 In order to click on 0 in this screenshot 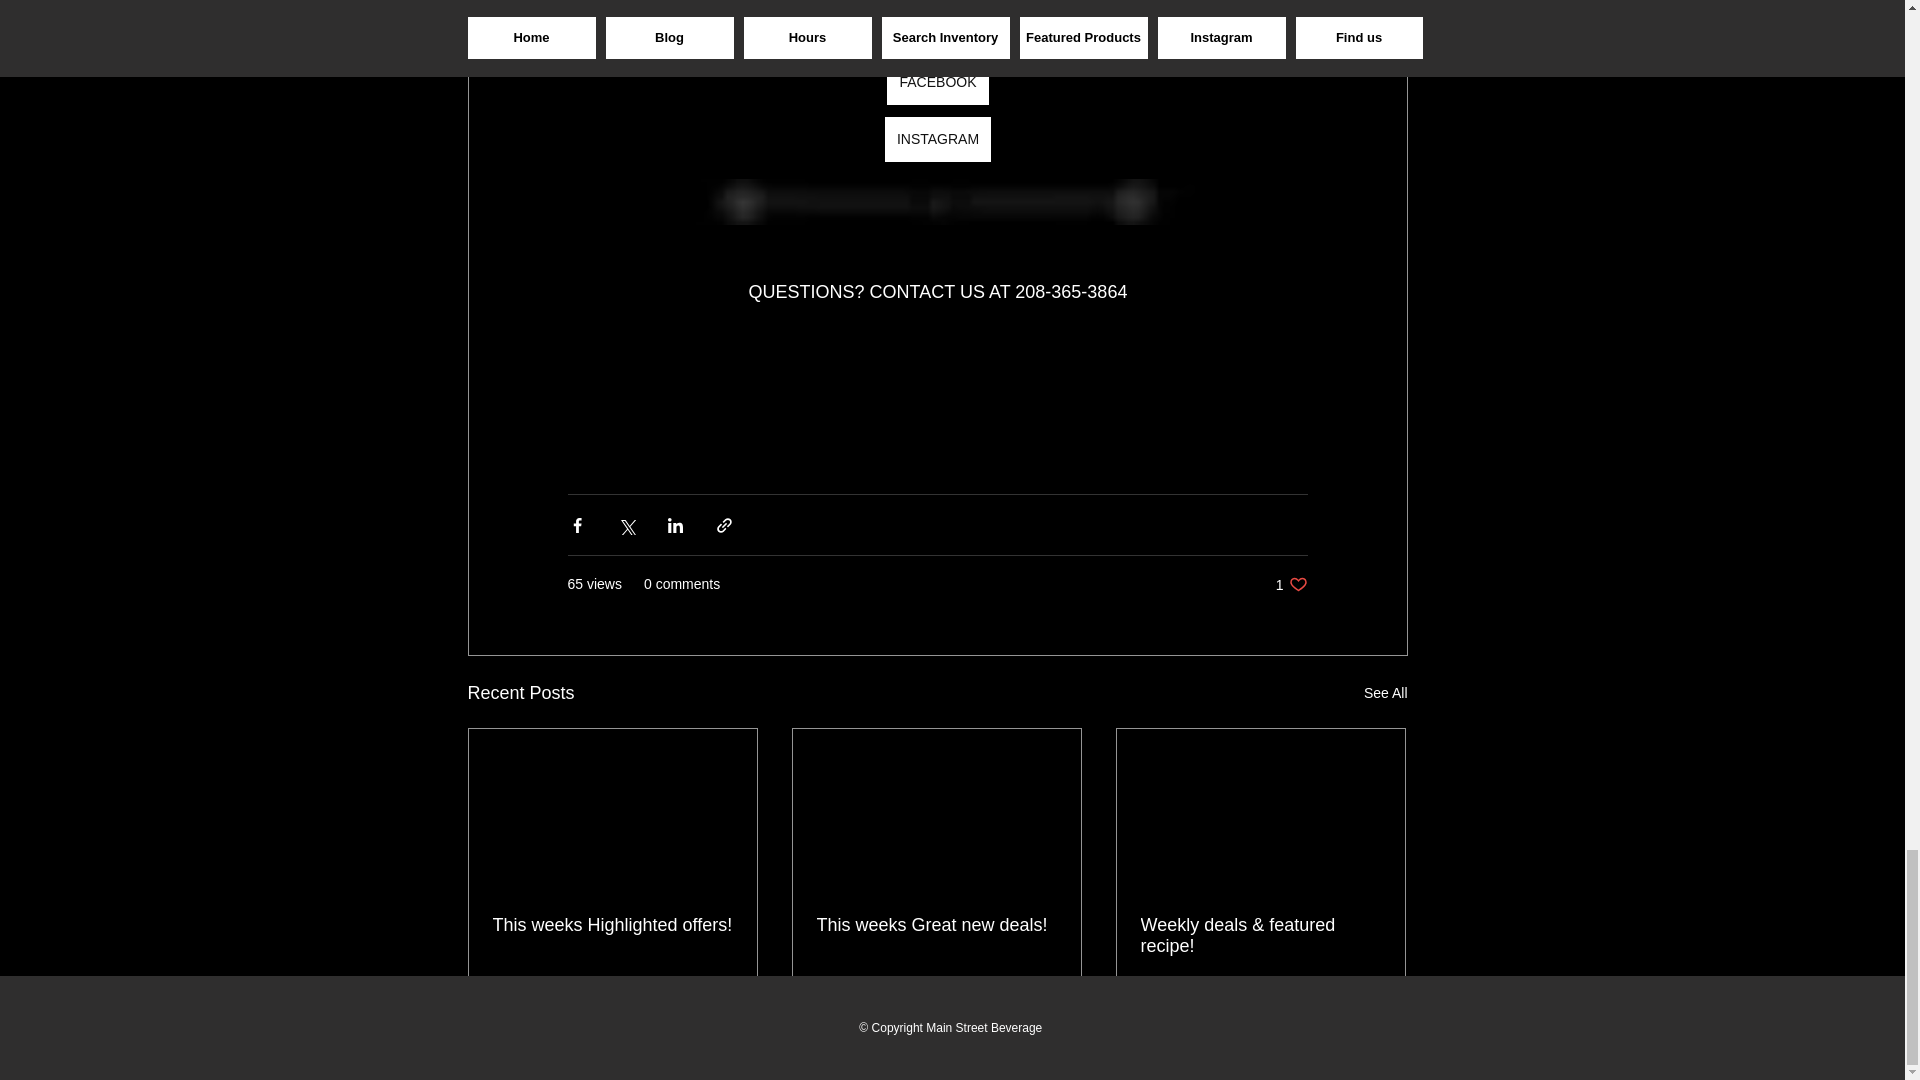, I will do `click(1292, 584)`.